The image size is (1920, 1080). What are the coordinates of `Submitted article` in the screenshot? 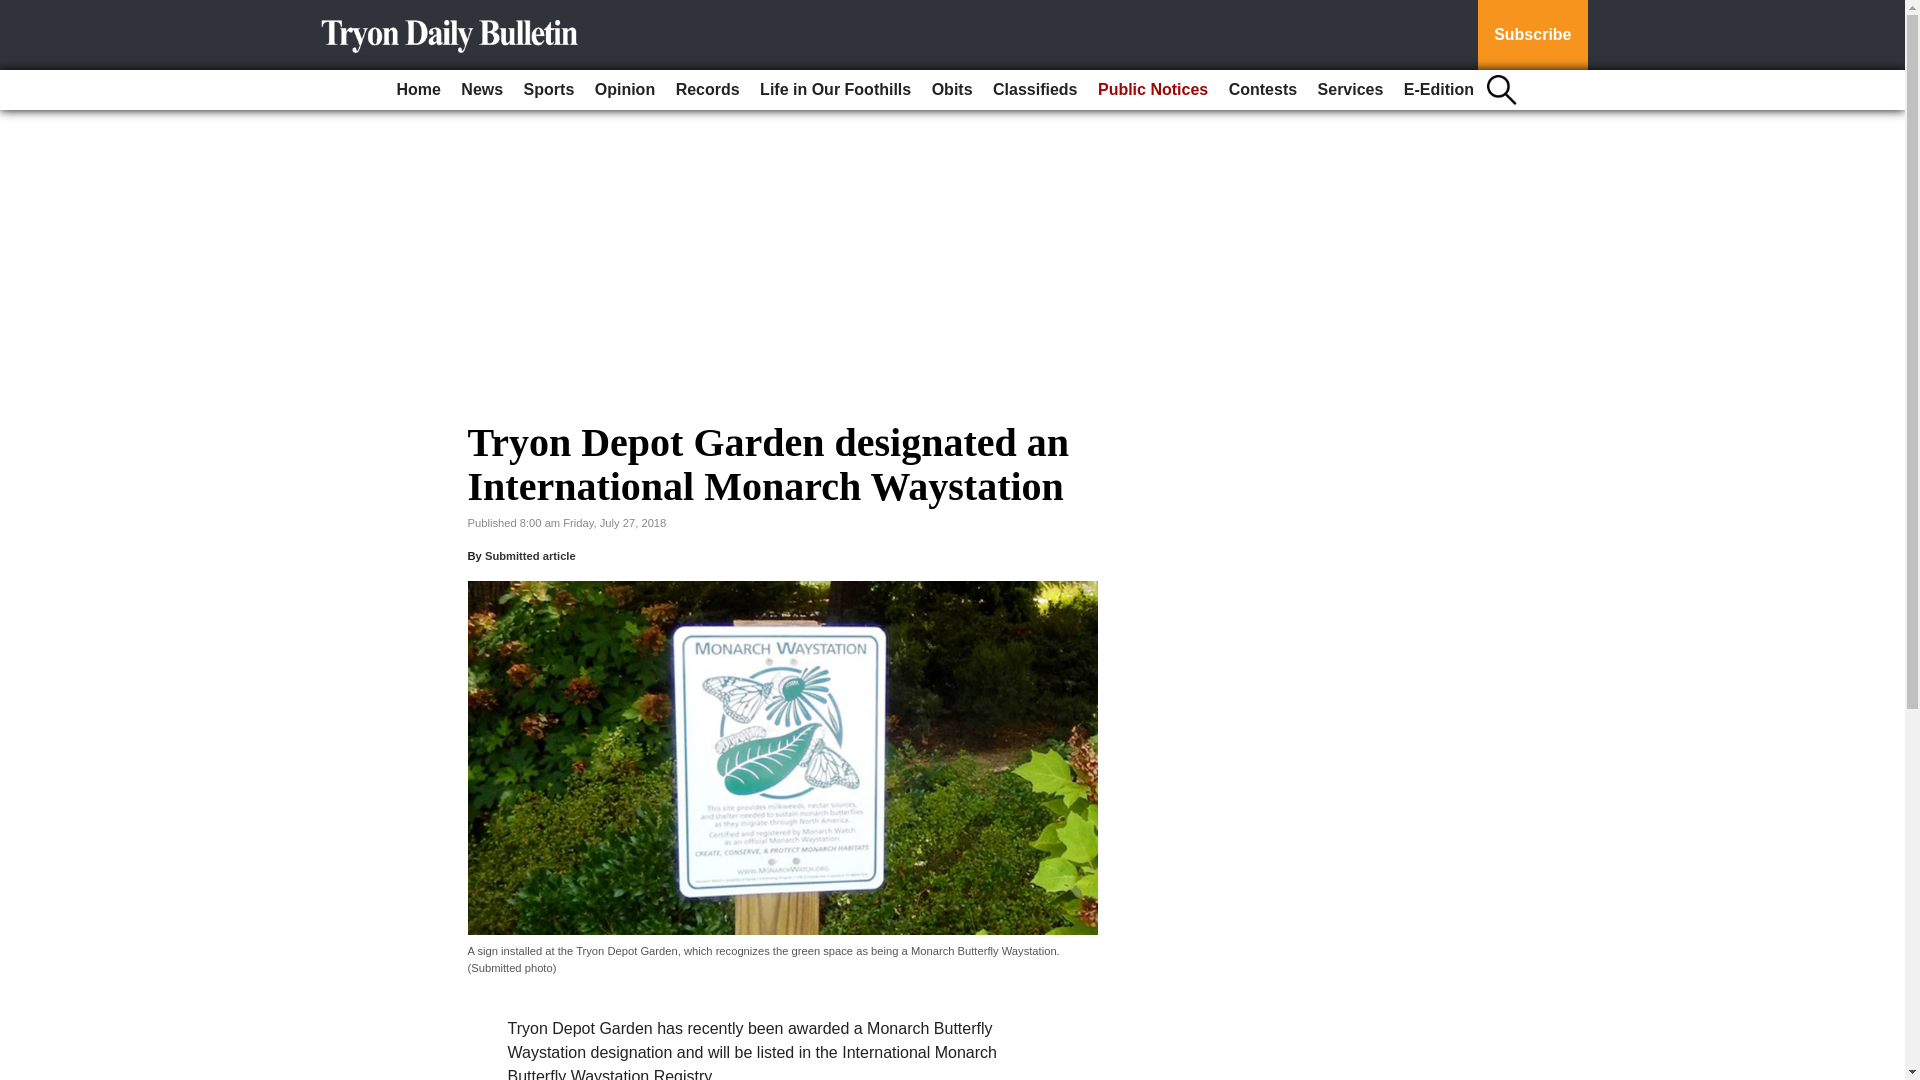 It's located at (530, 555).